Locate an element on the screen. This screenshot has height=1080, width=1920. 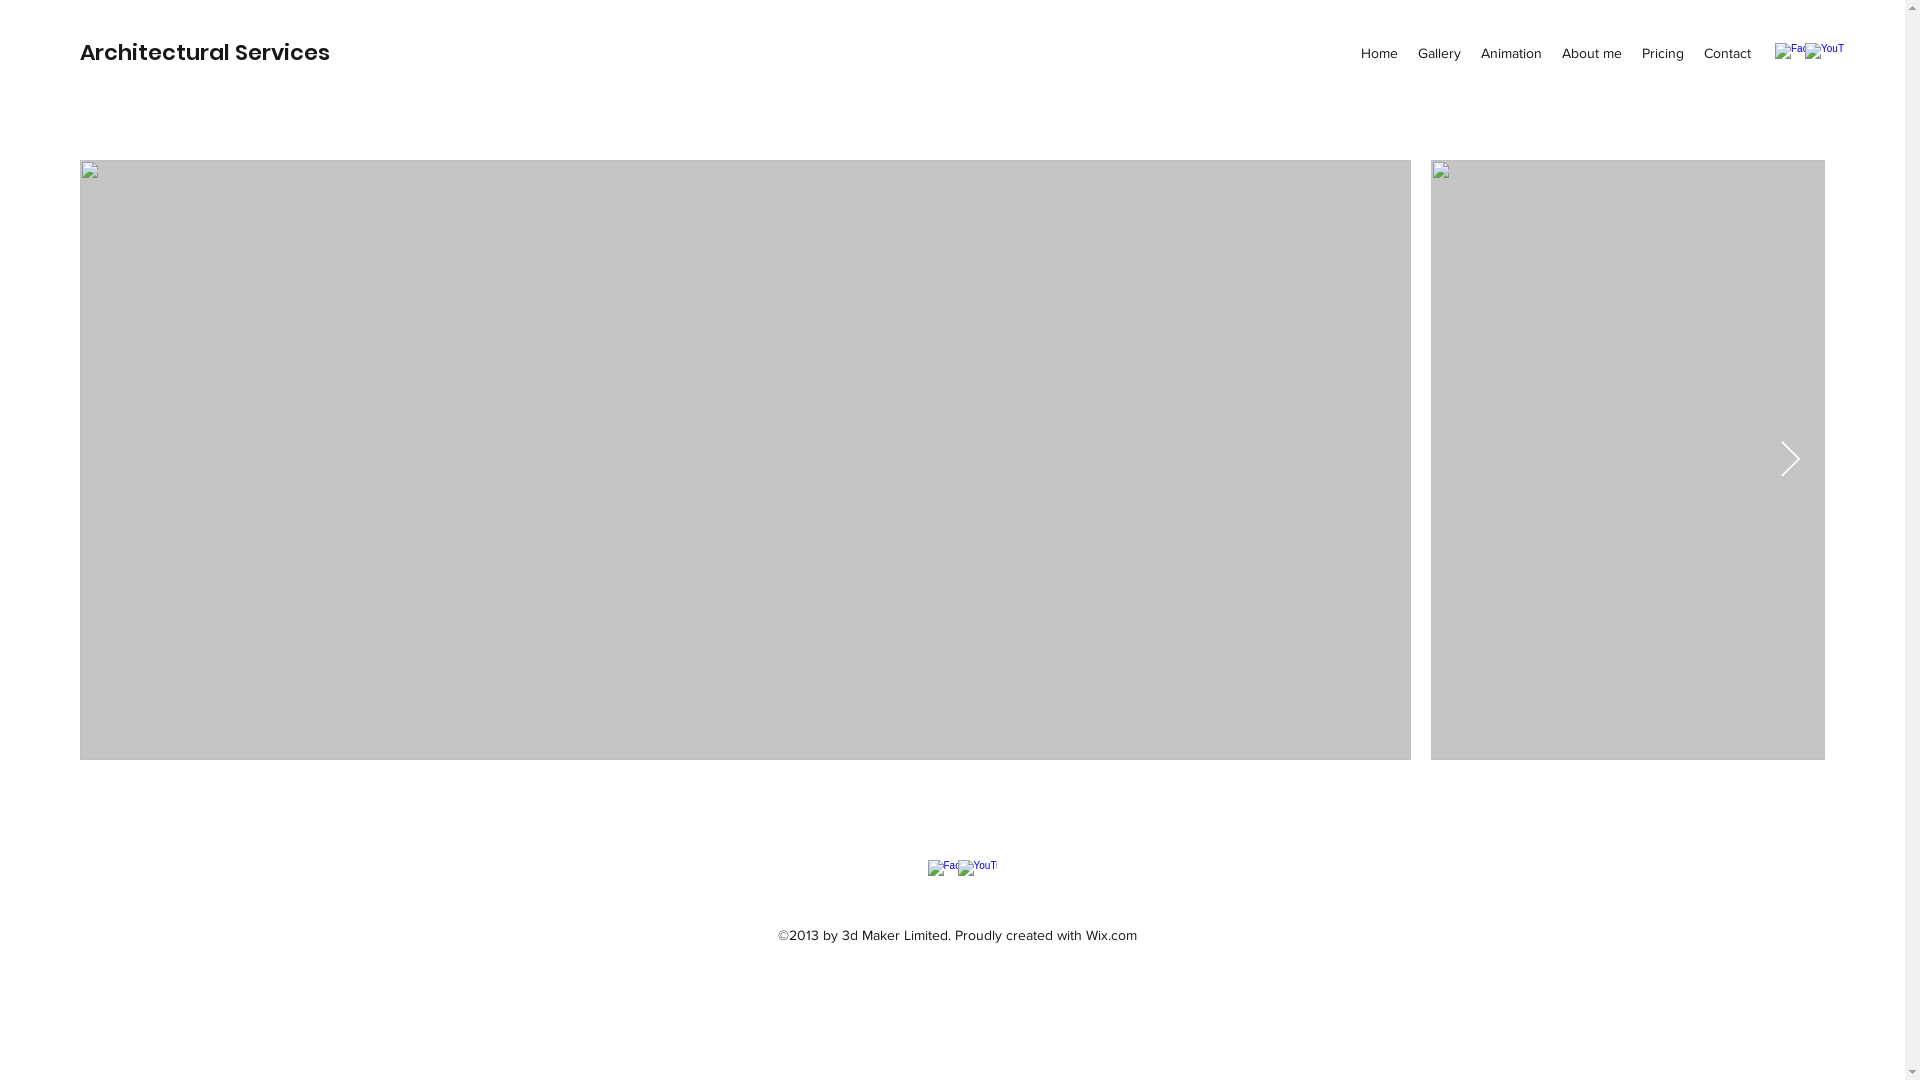
Home is located at coordinates (1380, 53).